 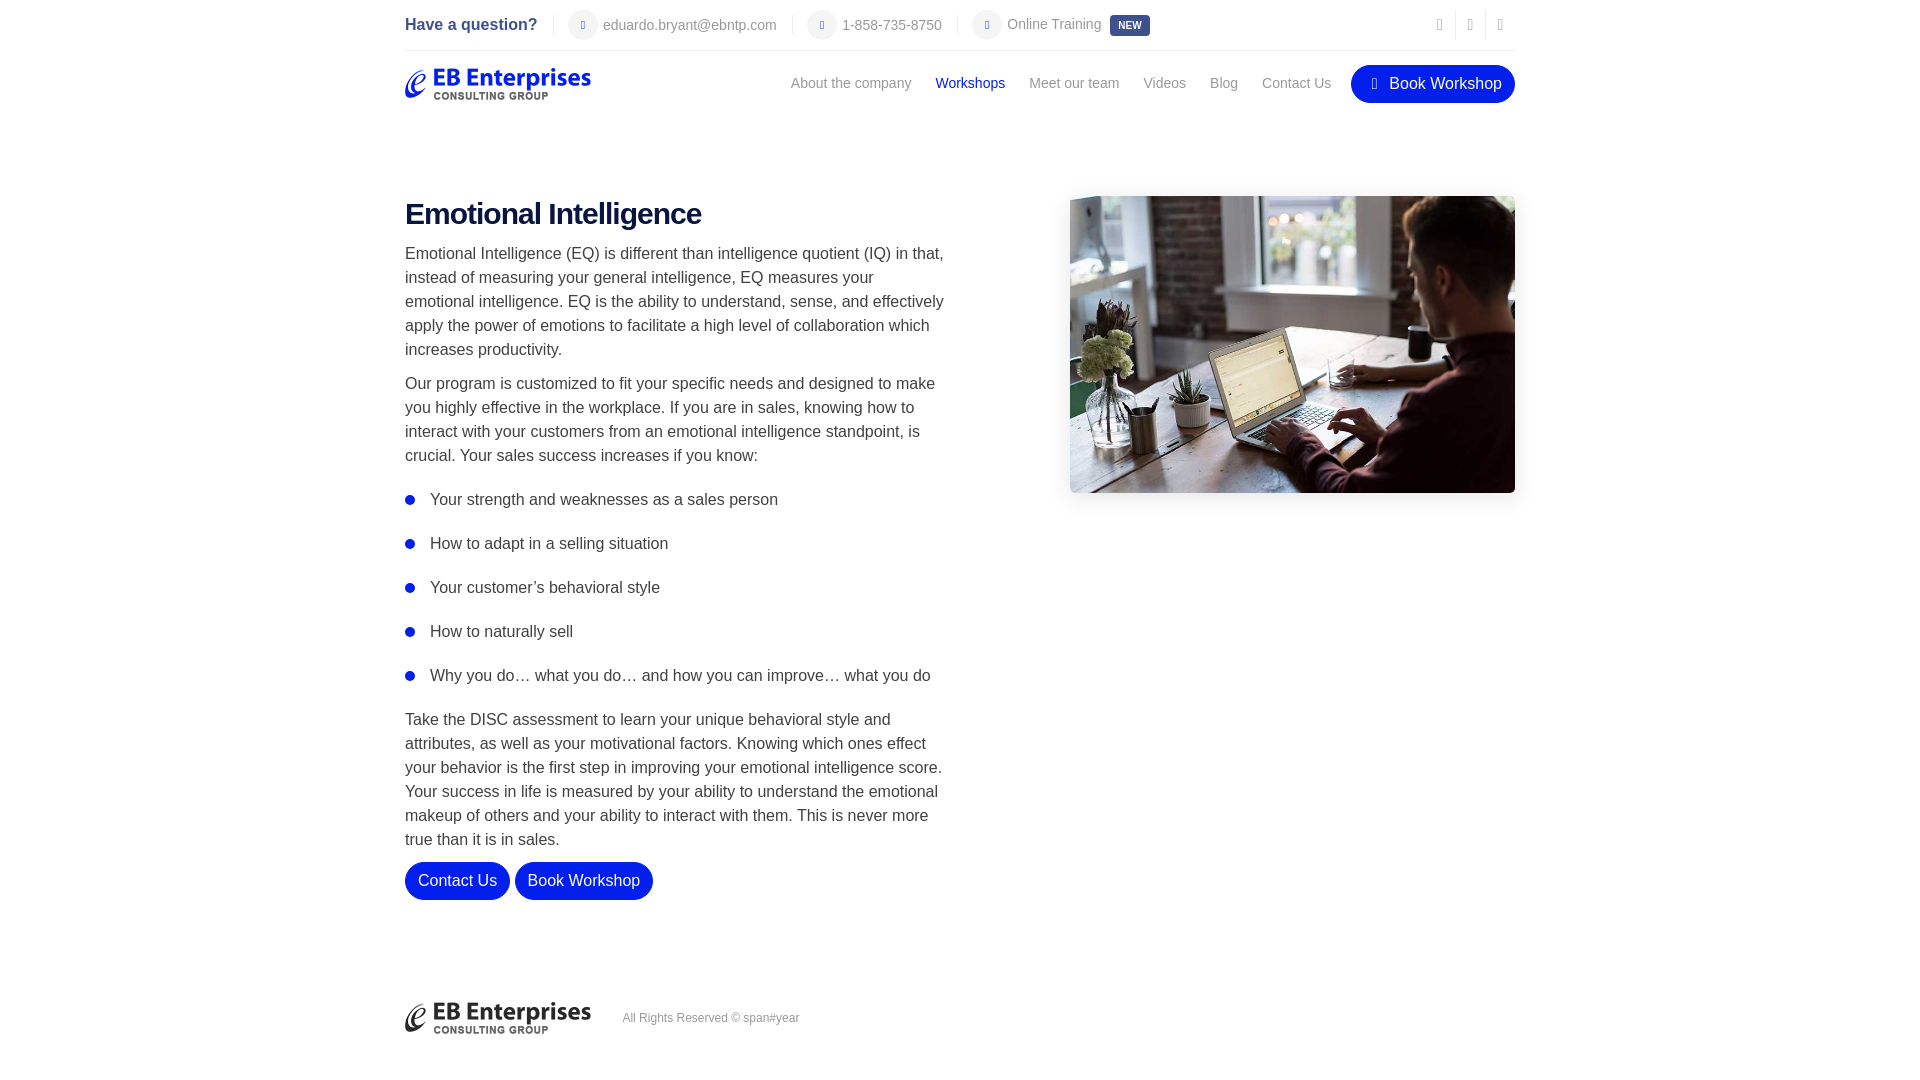 What do you see at coordinates (584, 880) in the screenshot?
I see `Book Workshop` at bounding box center [584, 880].